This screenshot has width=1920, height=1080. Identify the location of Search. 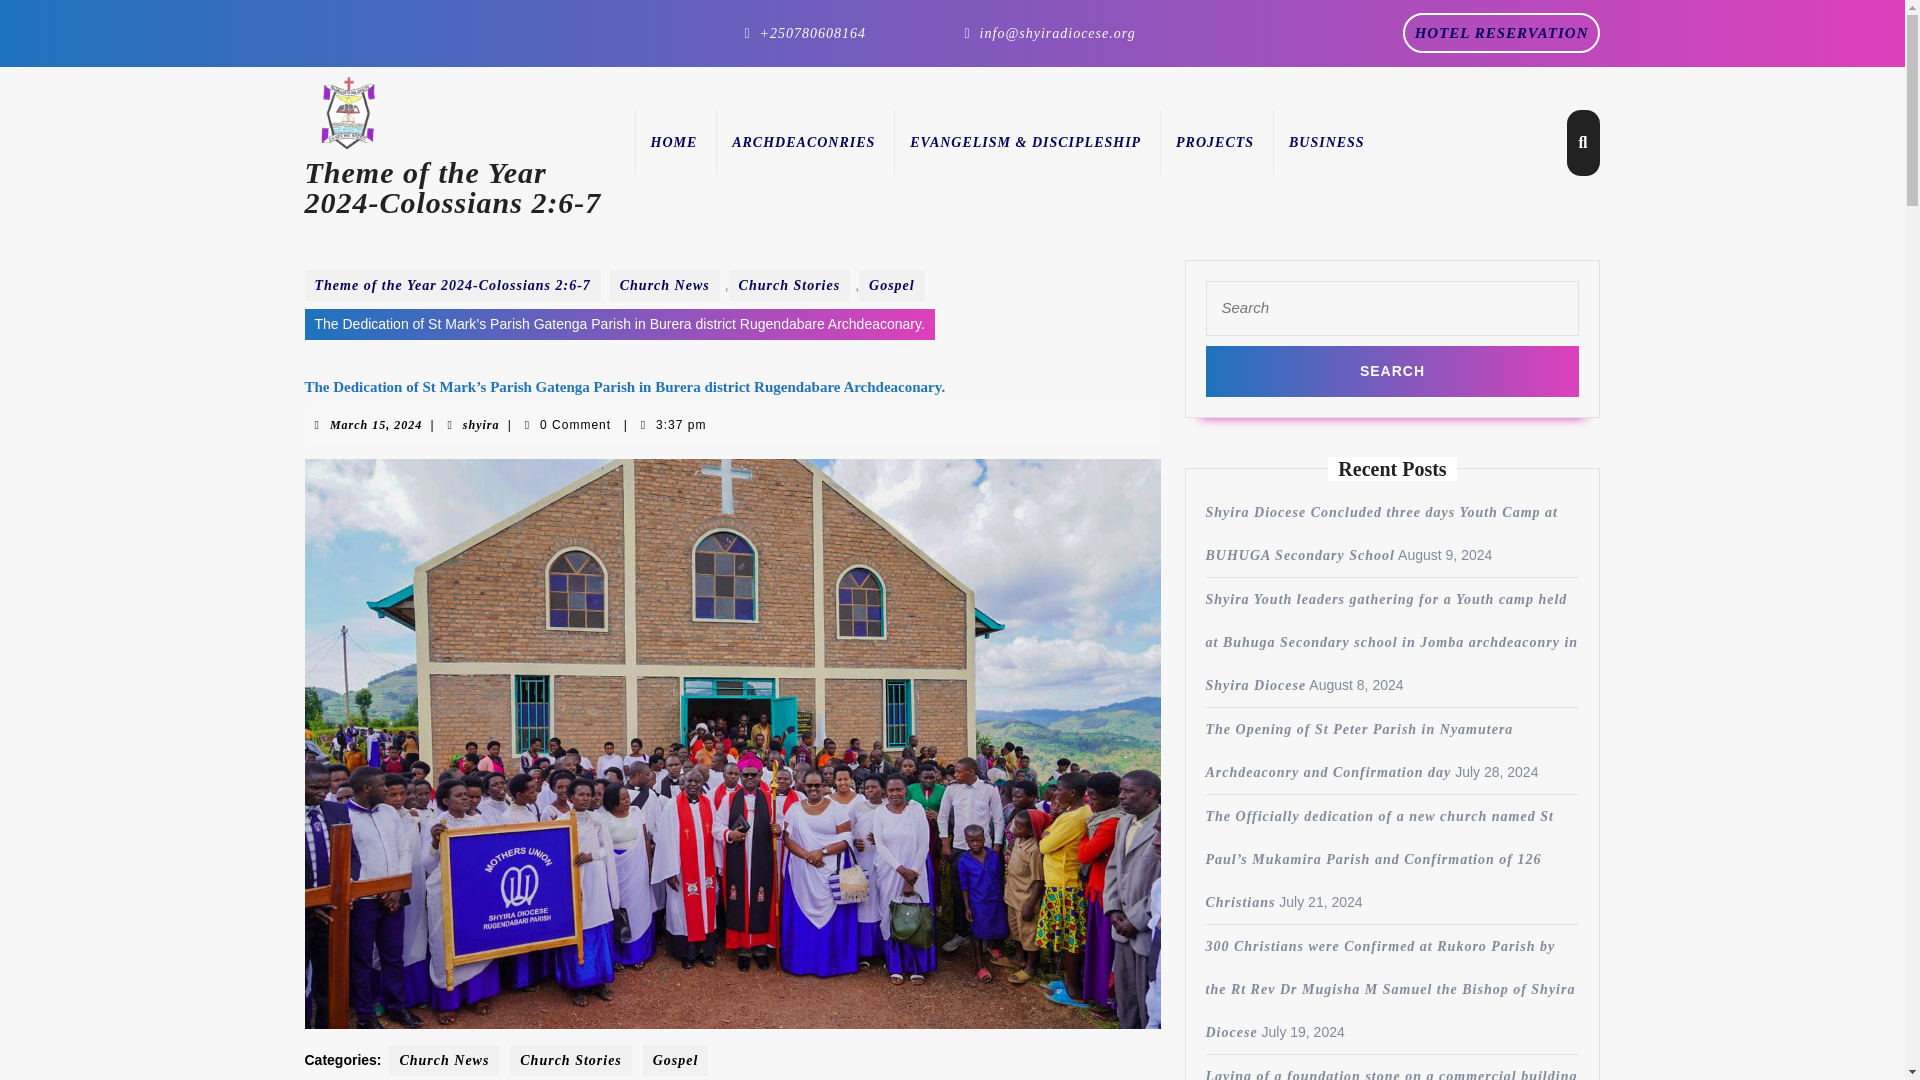
(1326, 142).